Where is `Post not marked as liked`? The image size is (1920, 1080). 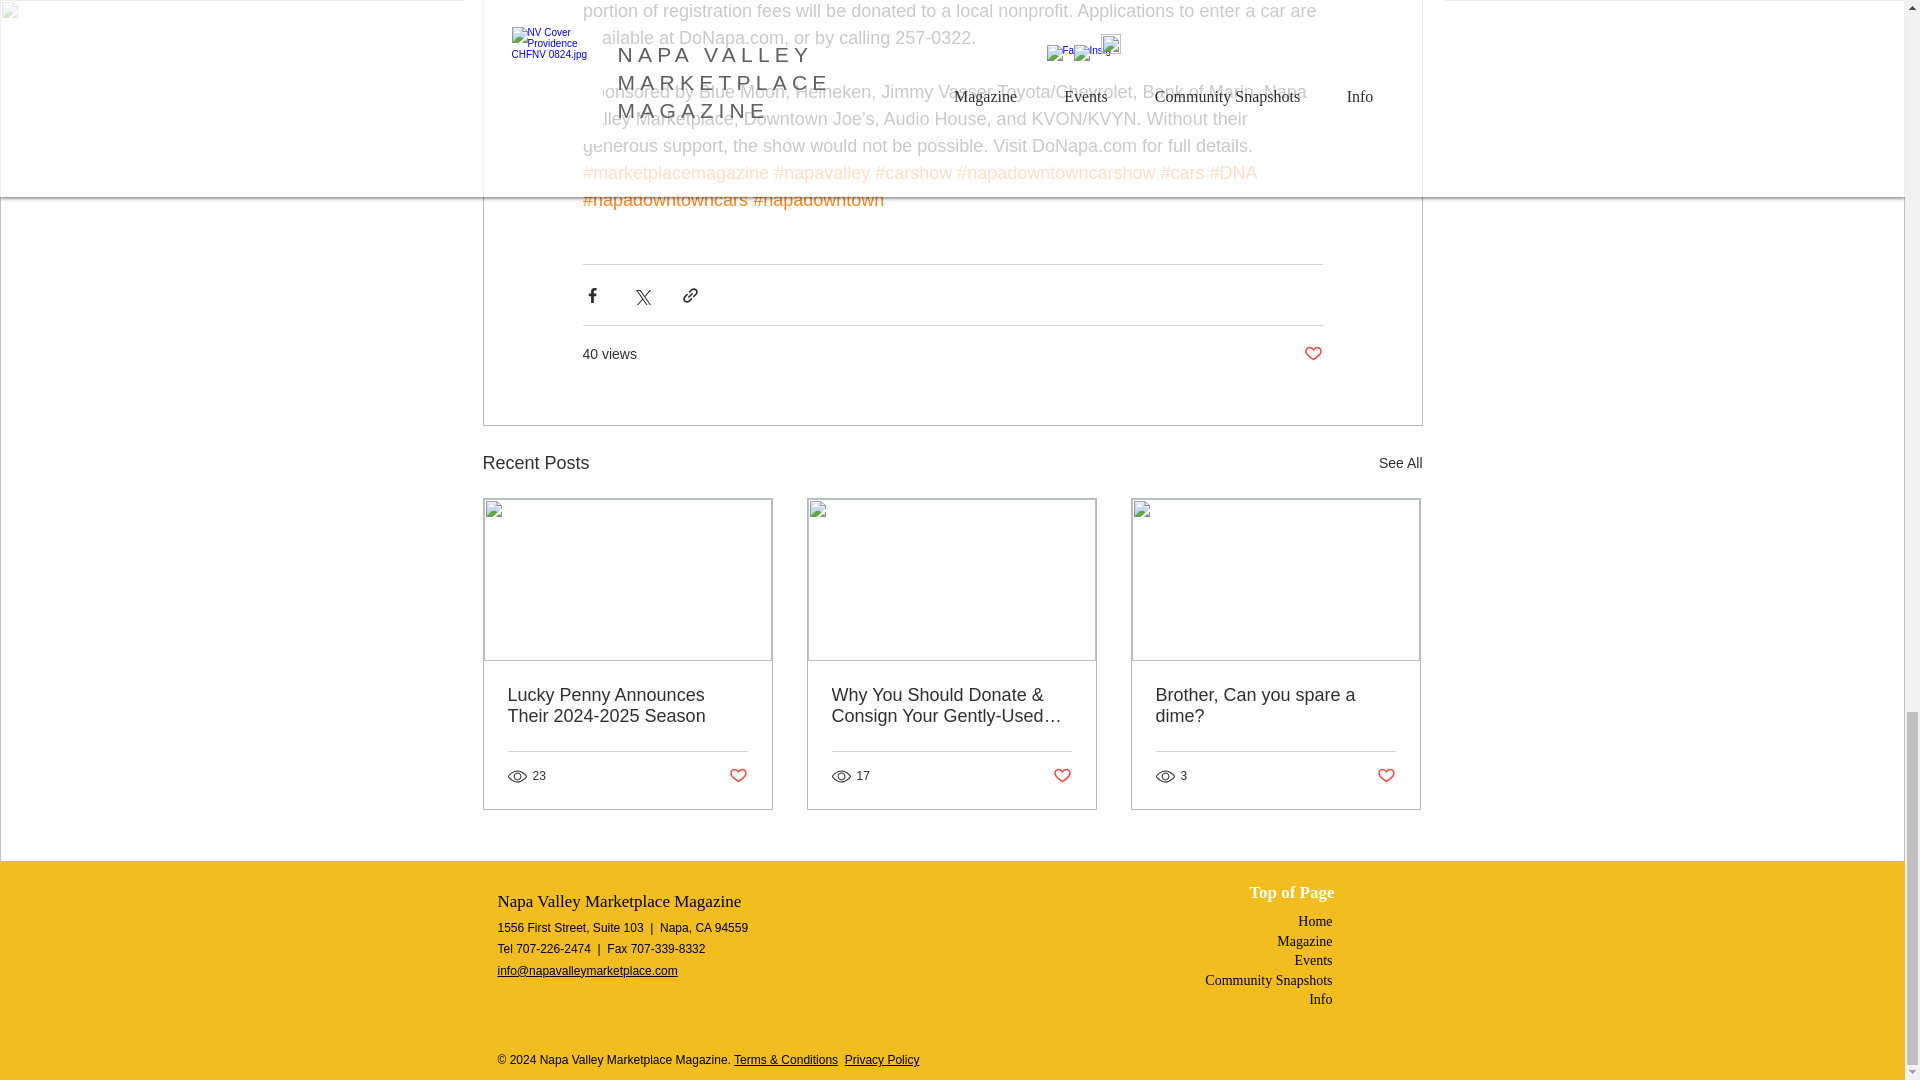
Post not marked as liked is located at coordinates (1312, 354).